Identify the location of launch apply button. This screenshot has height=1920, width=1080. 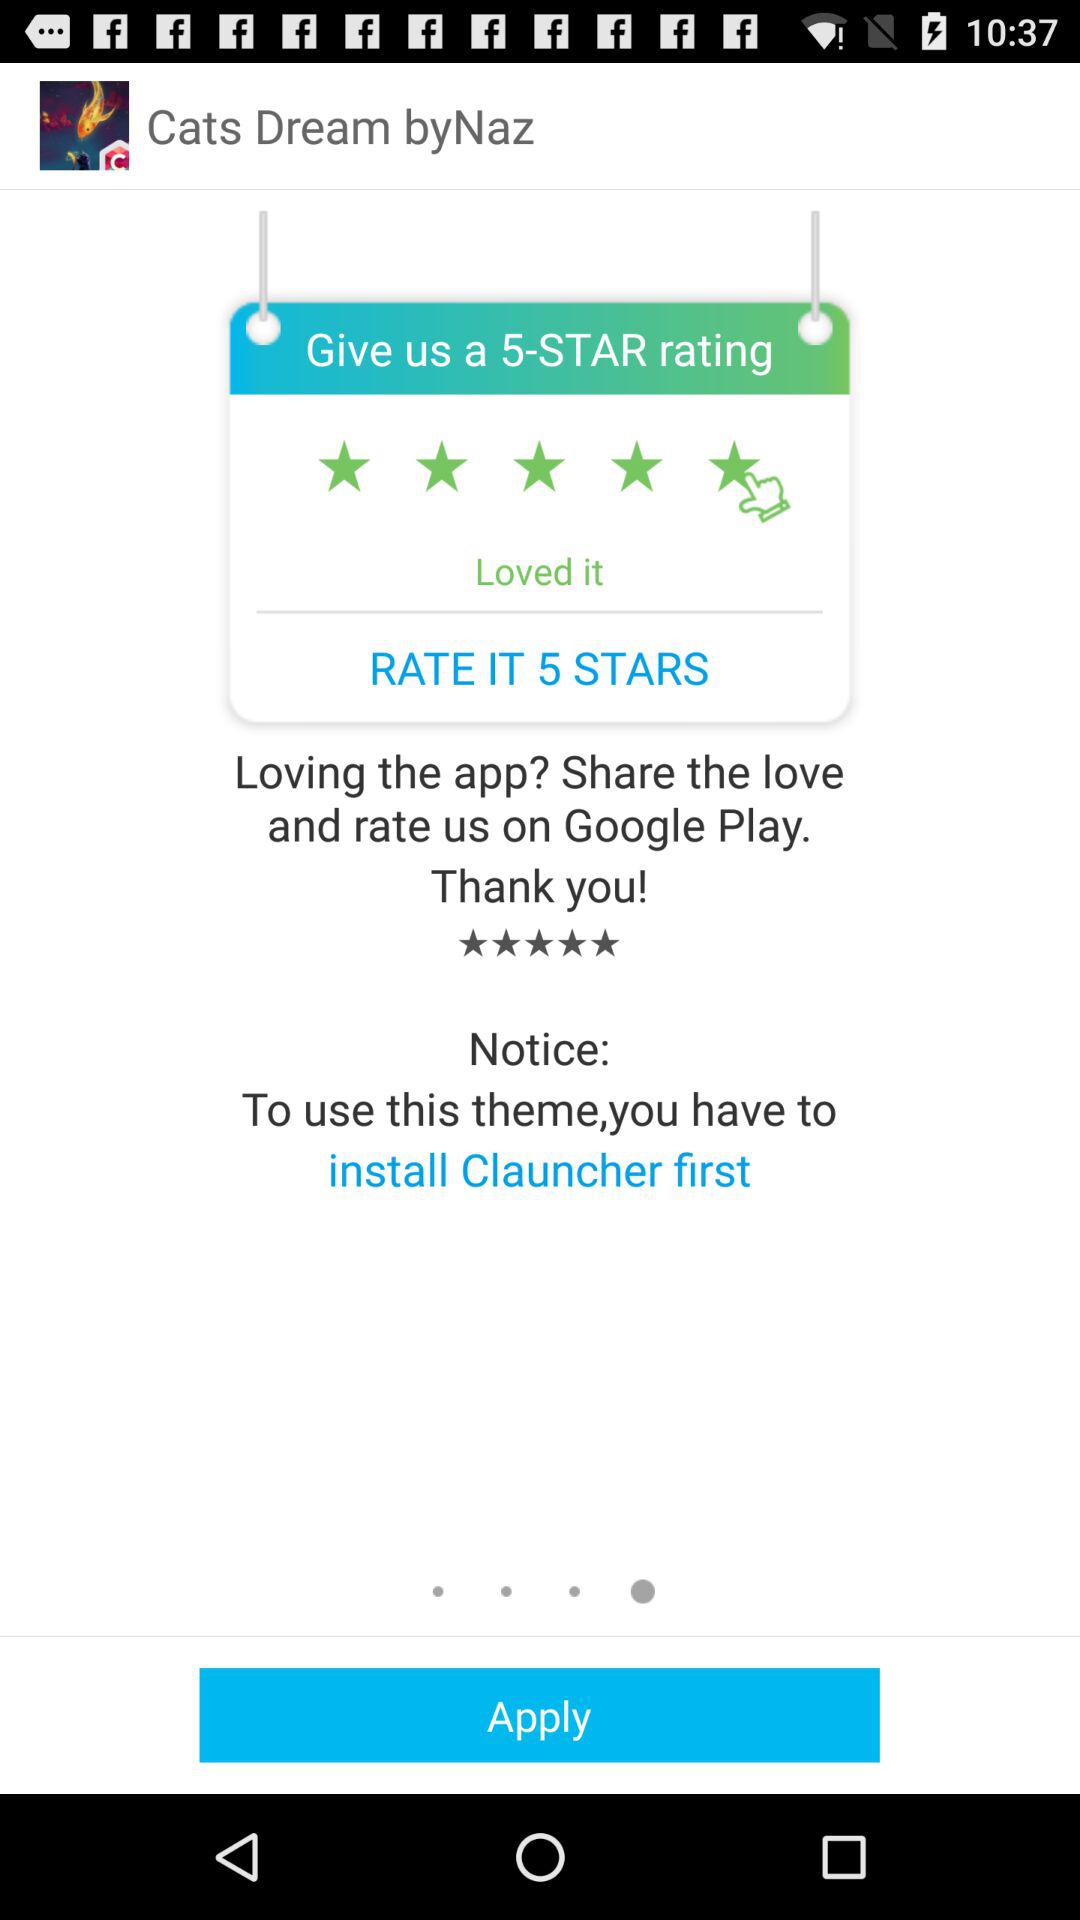
(539, 1714).